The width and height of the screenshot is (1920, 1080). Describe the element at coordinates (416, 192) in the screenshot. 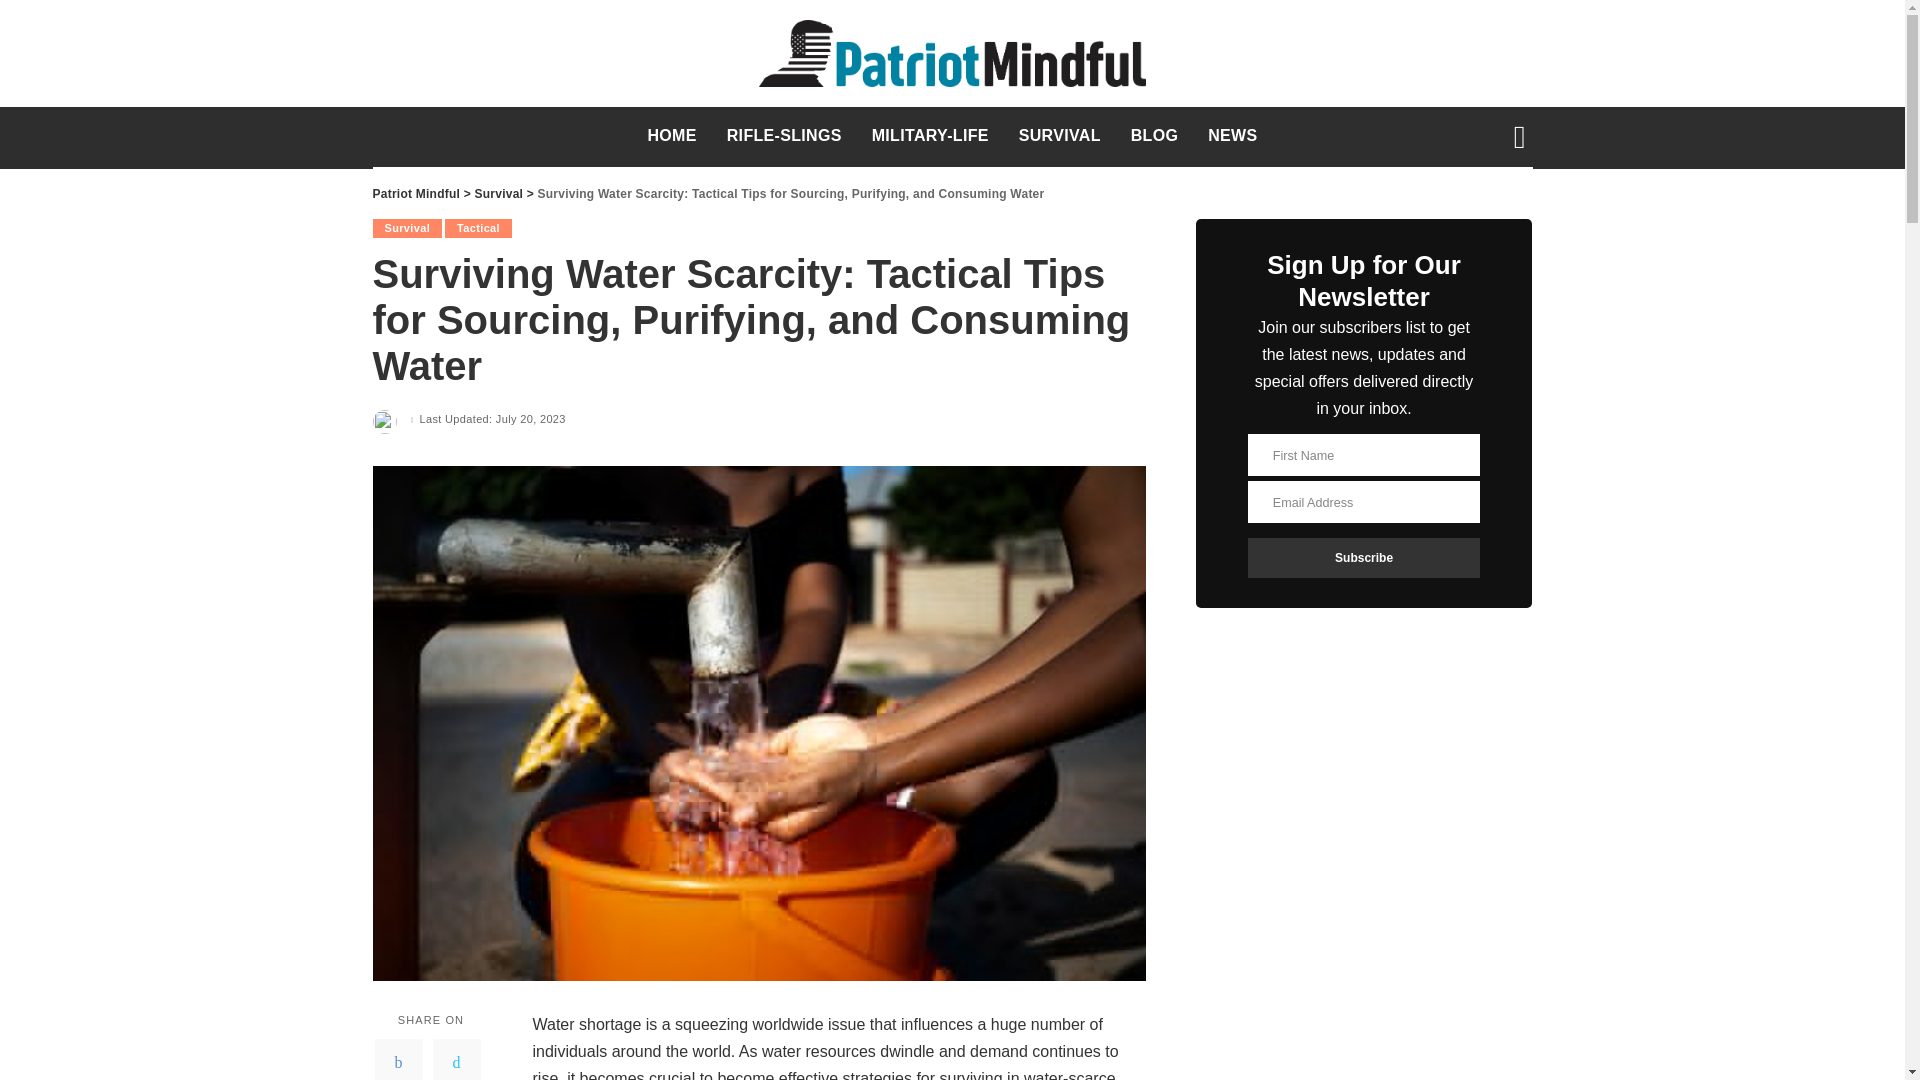

I see `Go to Patriot Mindful.` at that location.